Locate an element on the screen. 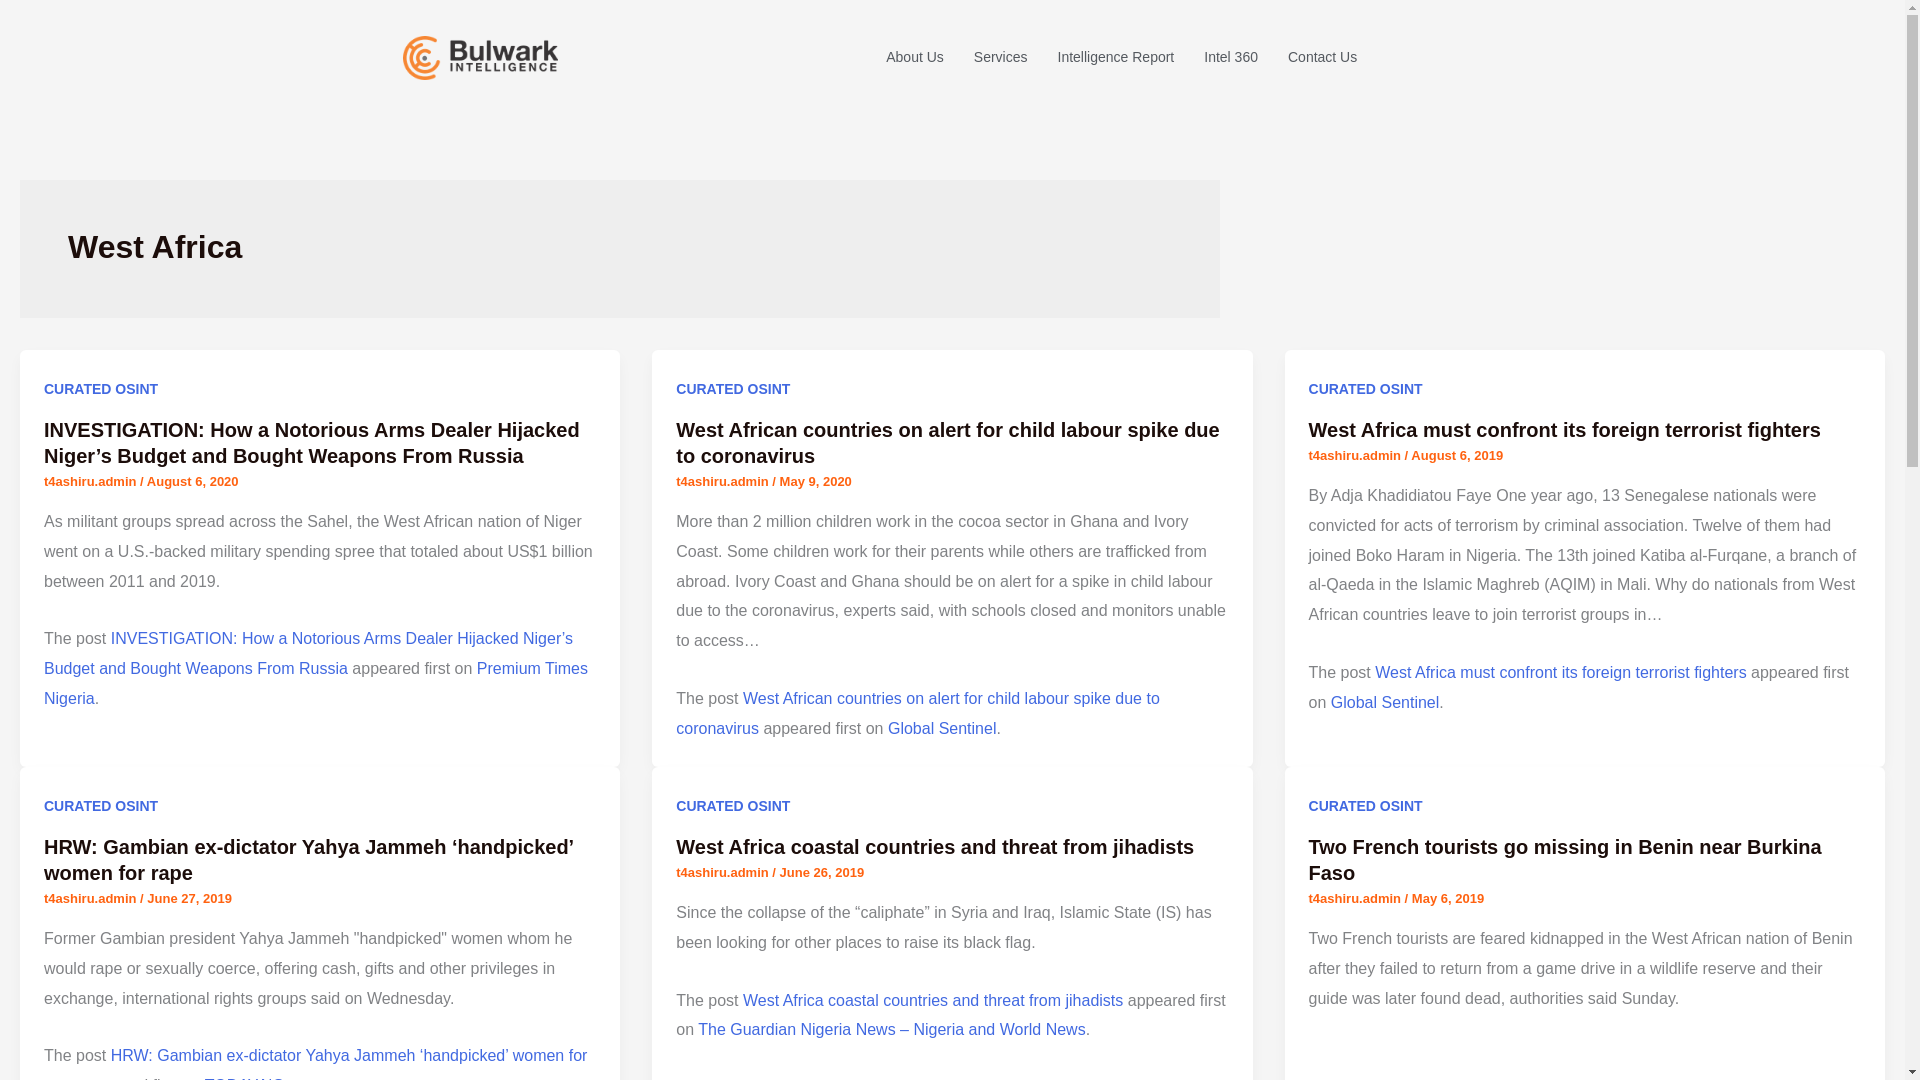 Image resolution: width=1920 pixels, height=1080 pixels. TODAY.NG is located at coordinates (244, 1078).